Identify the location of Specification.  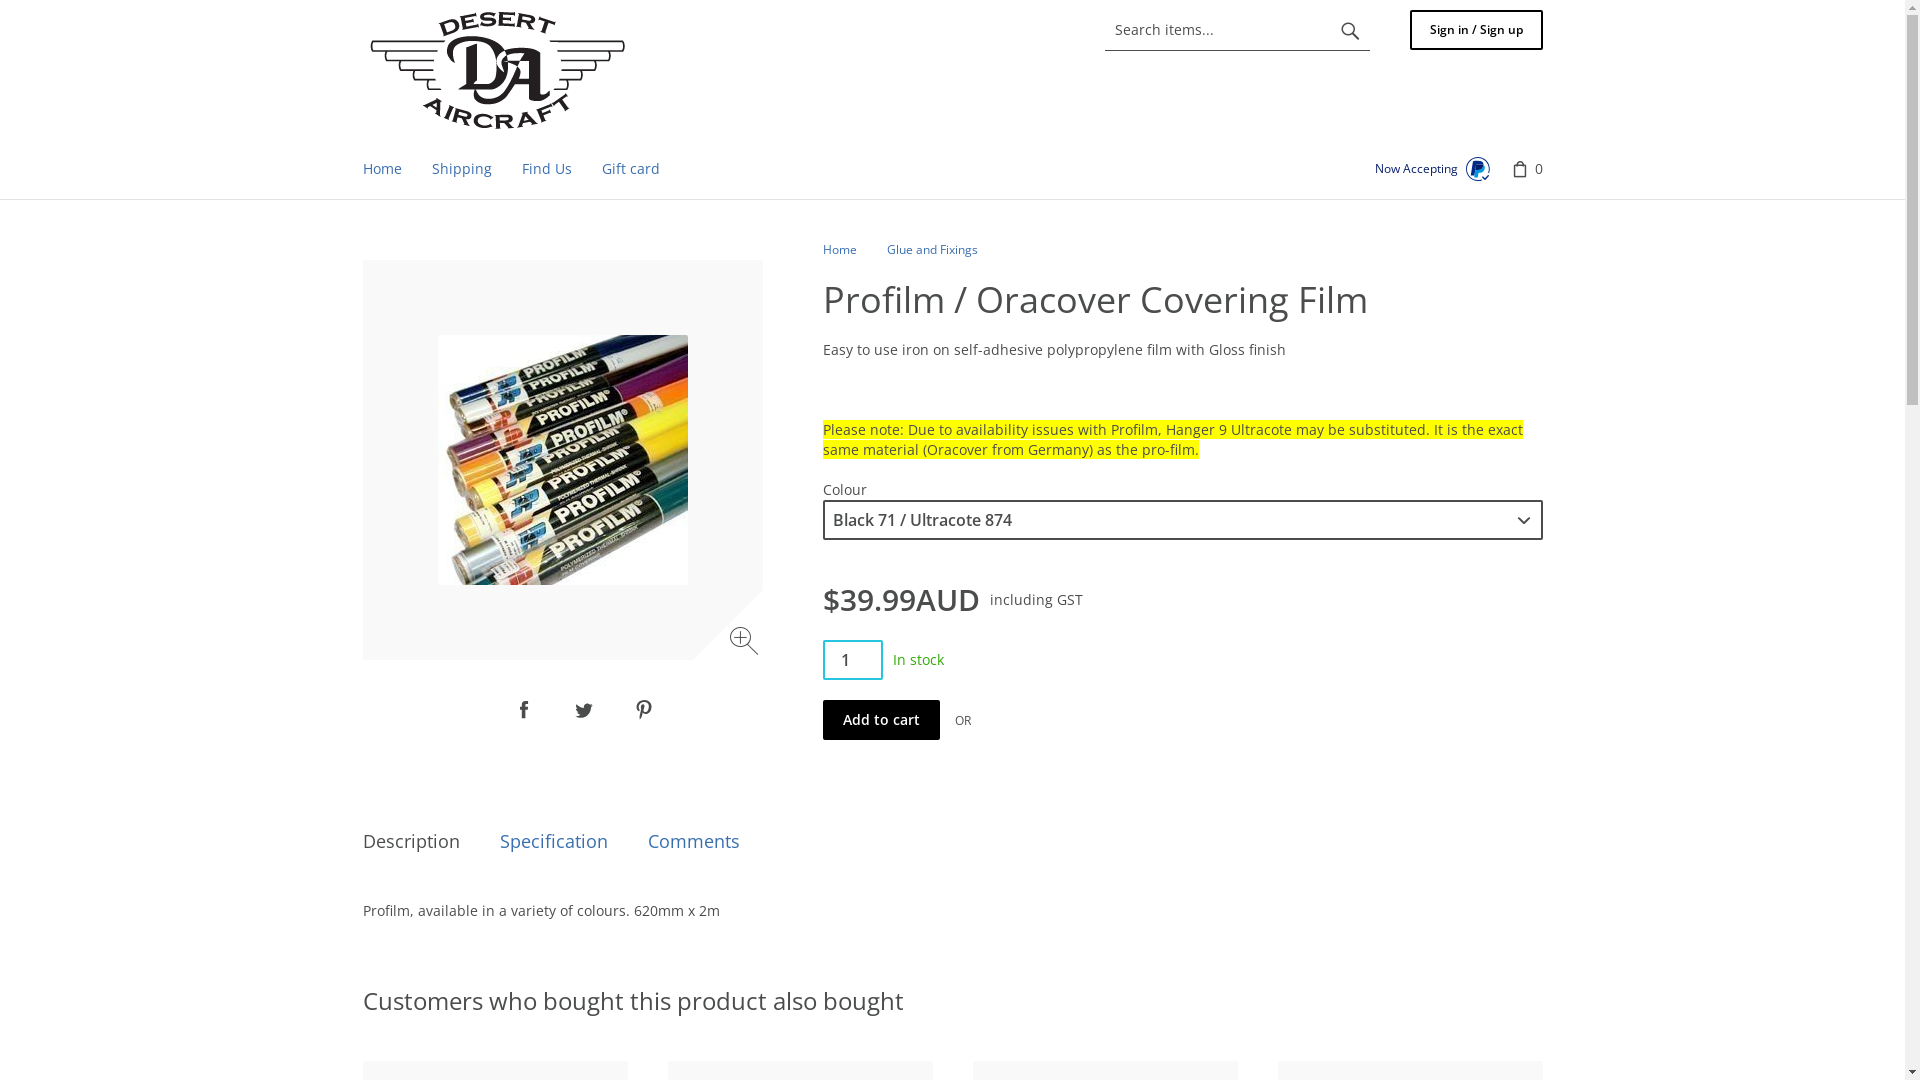
(554, 842).